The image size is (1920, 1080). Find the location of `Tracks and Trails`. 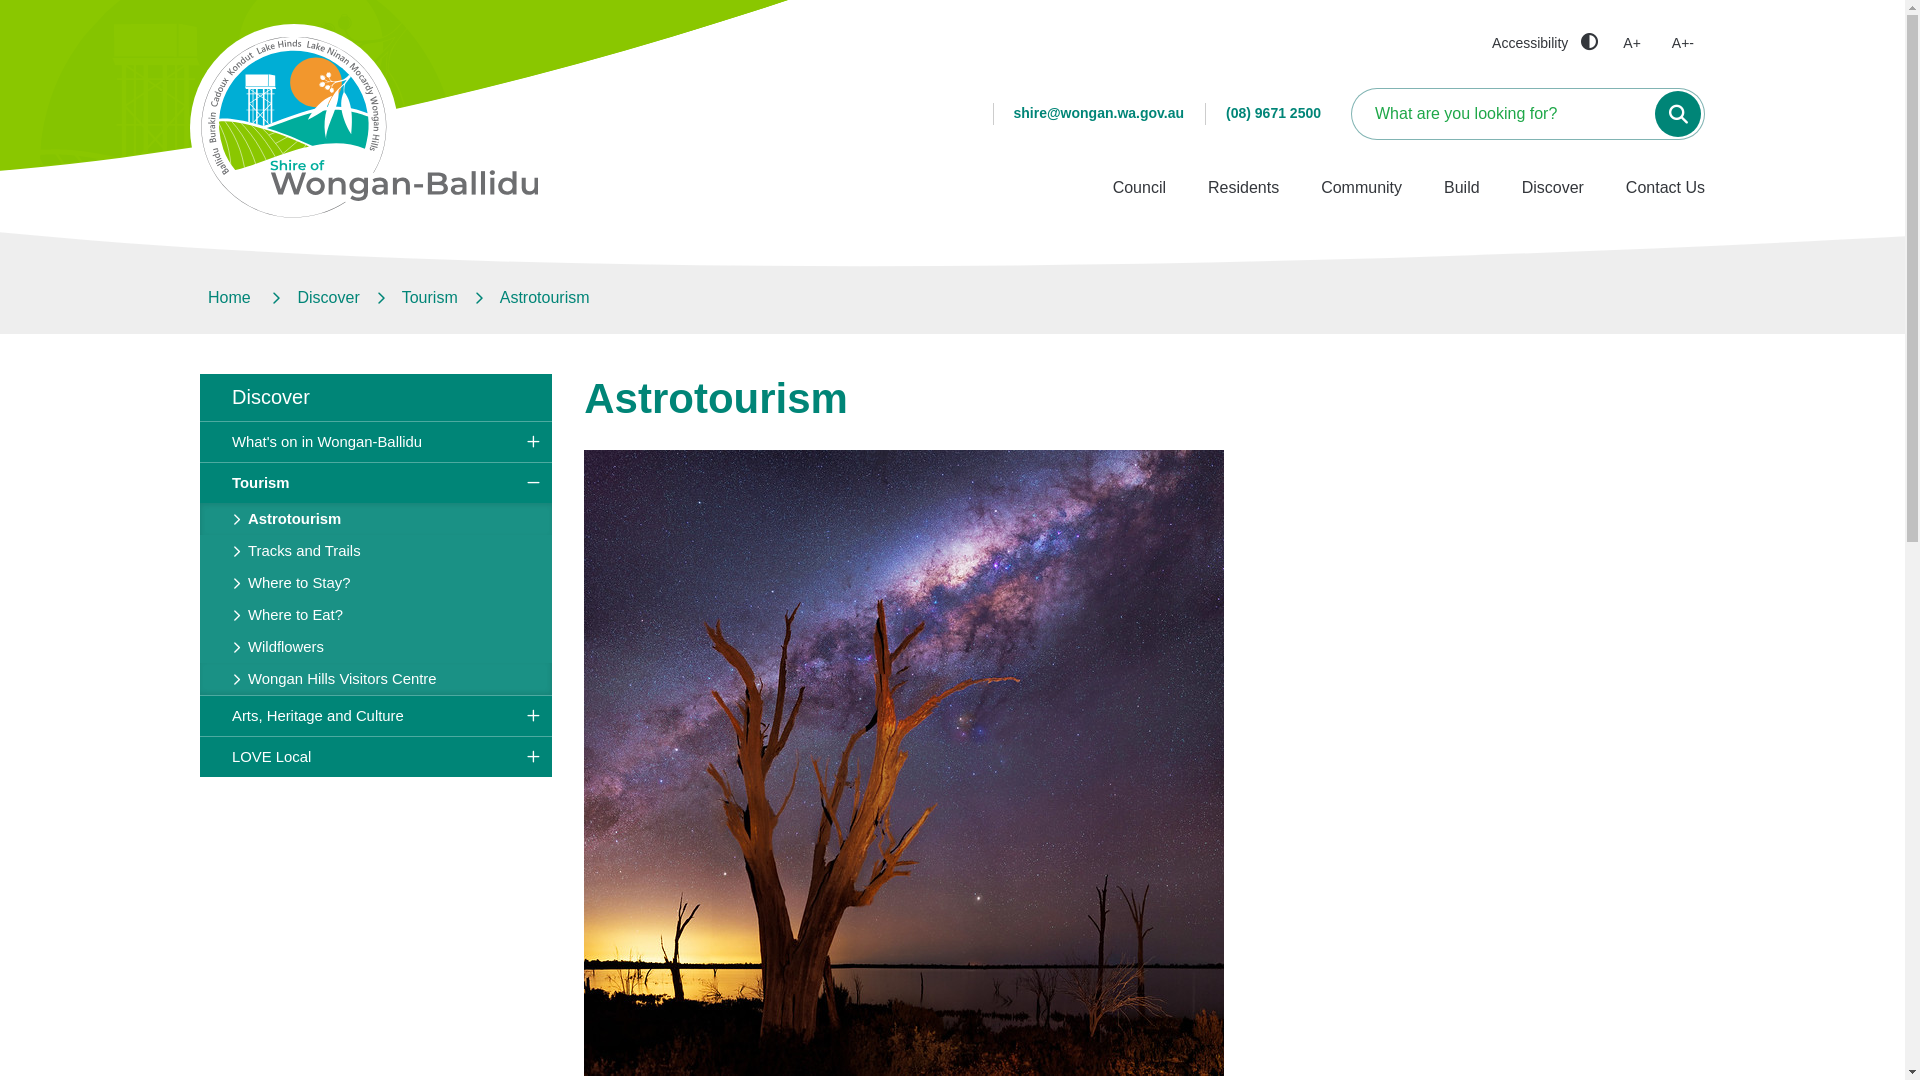

Tracks and Trails is located at coordinates (376, 551).